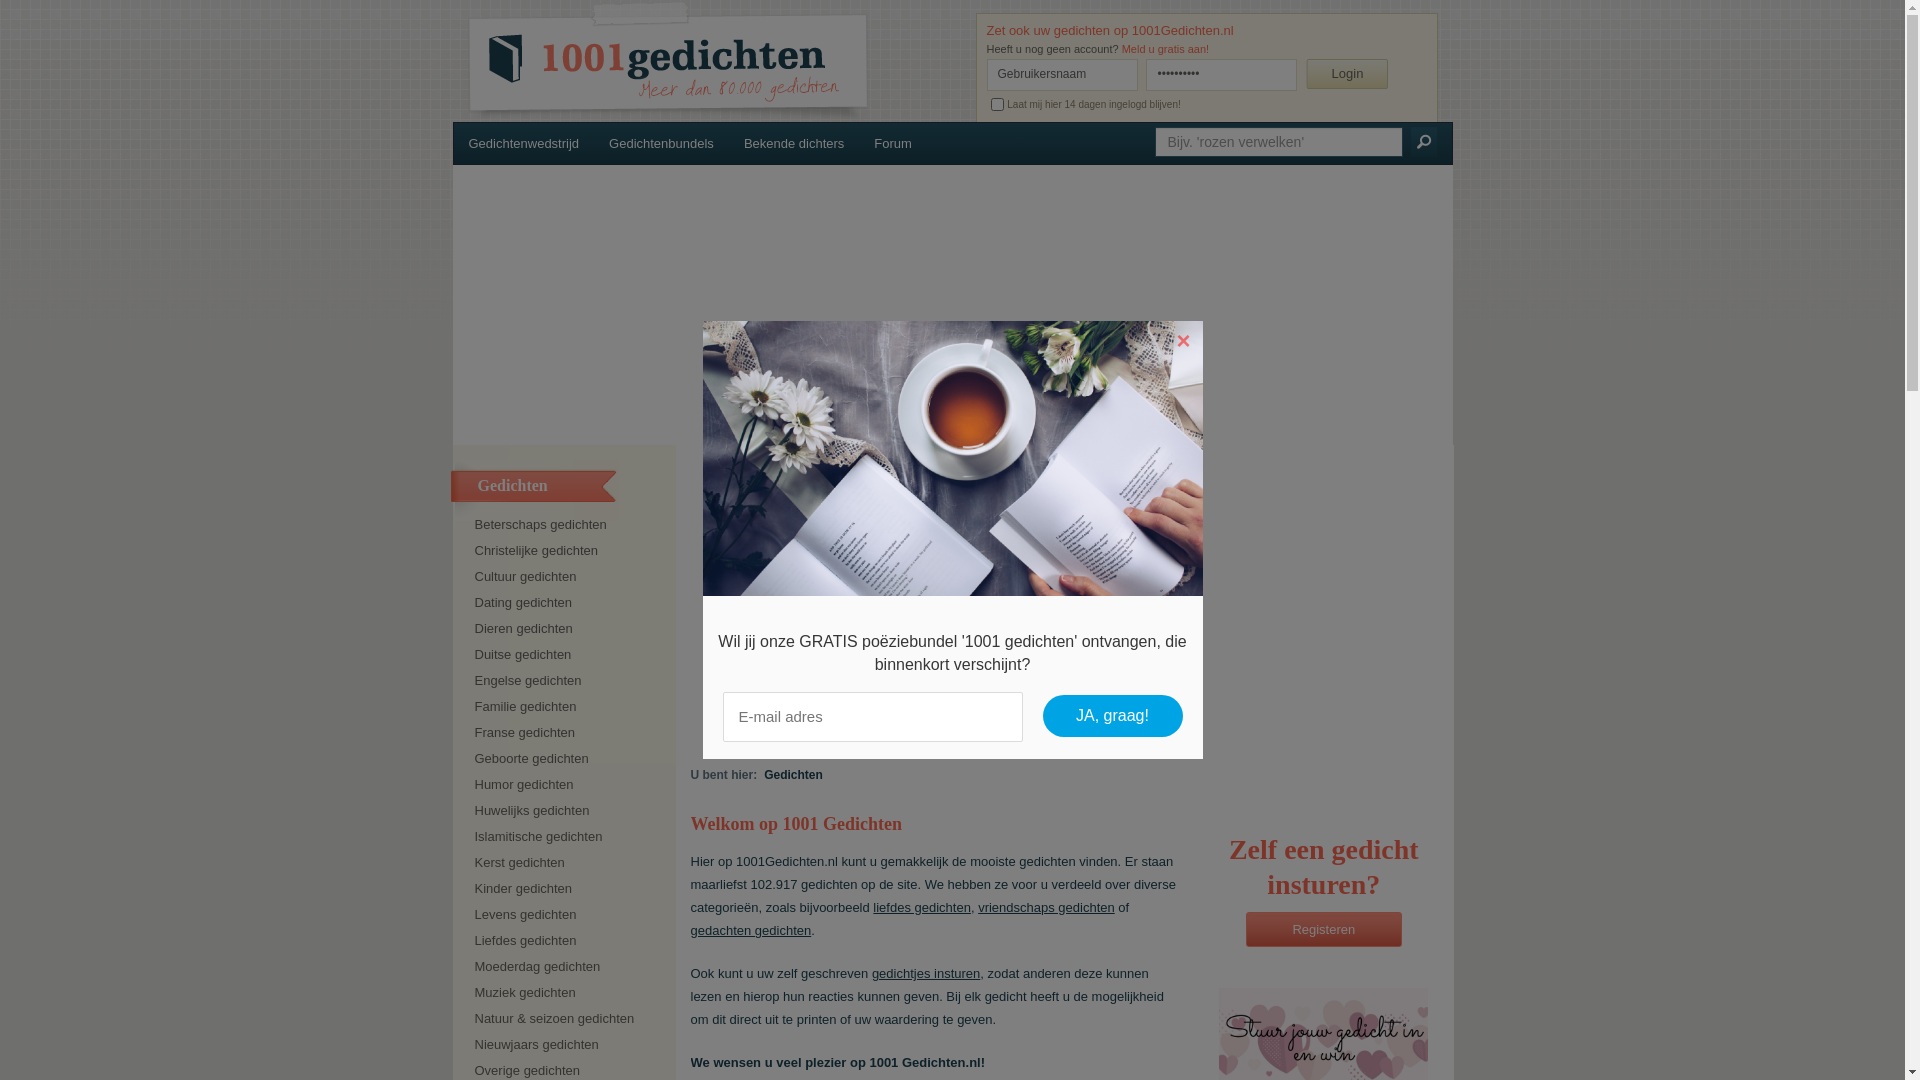  Describe the element at coordinates (567, 837) in the screenshot. I see `Islamitische gedichten` at that location.